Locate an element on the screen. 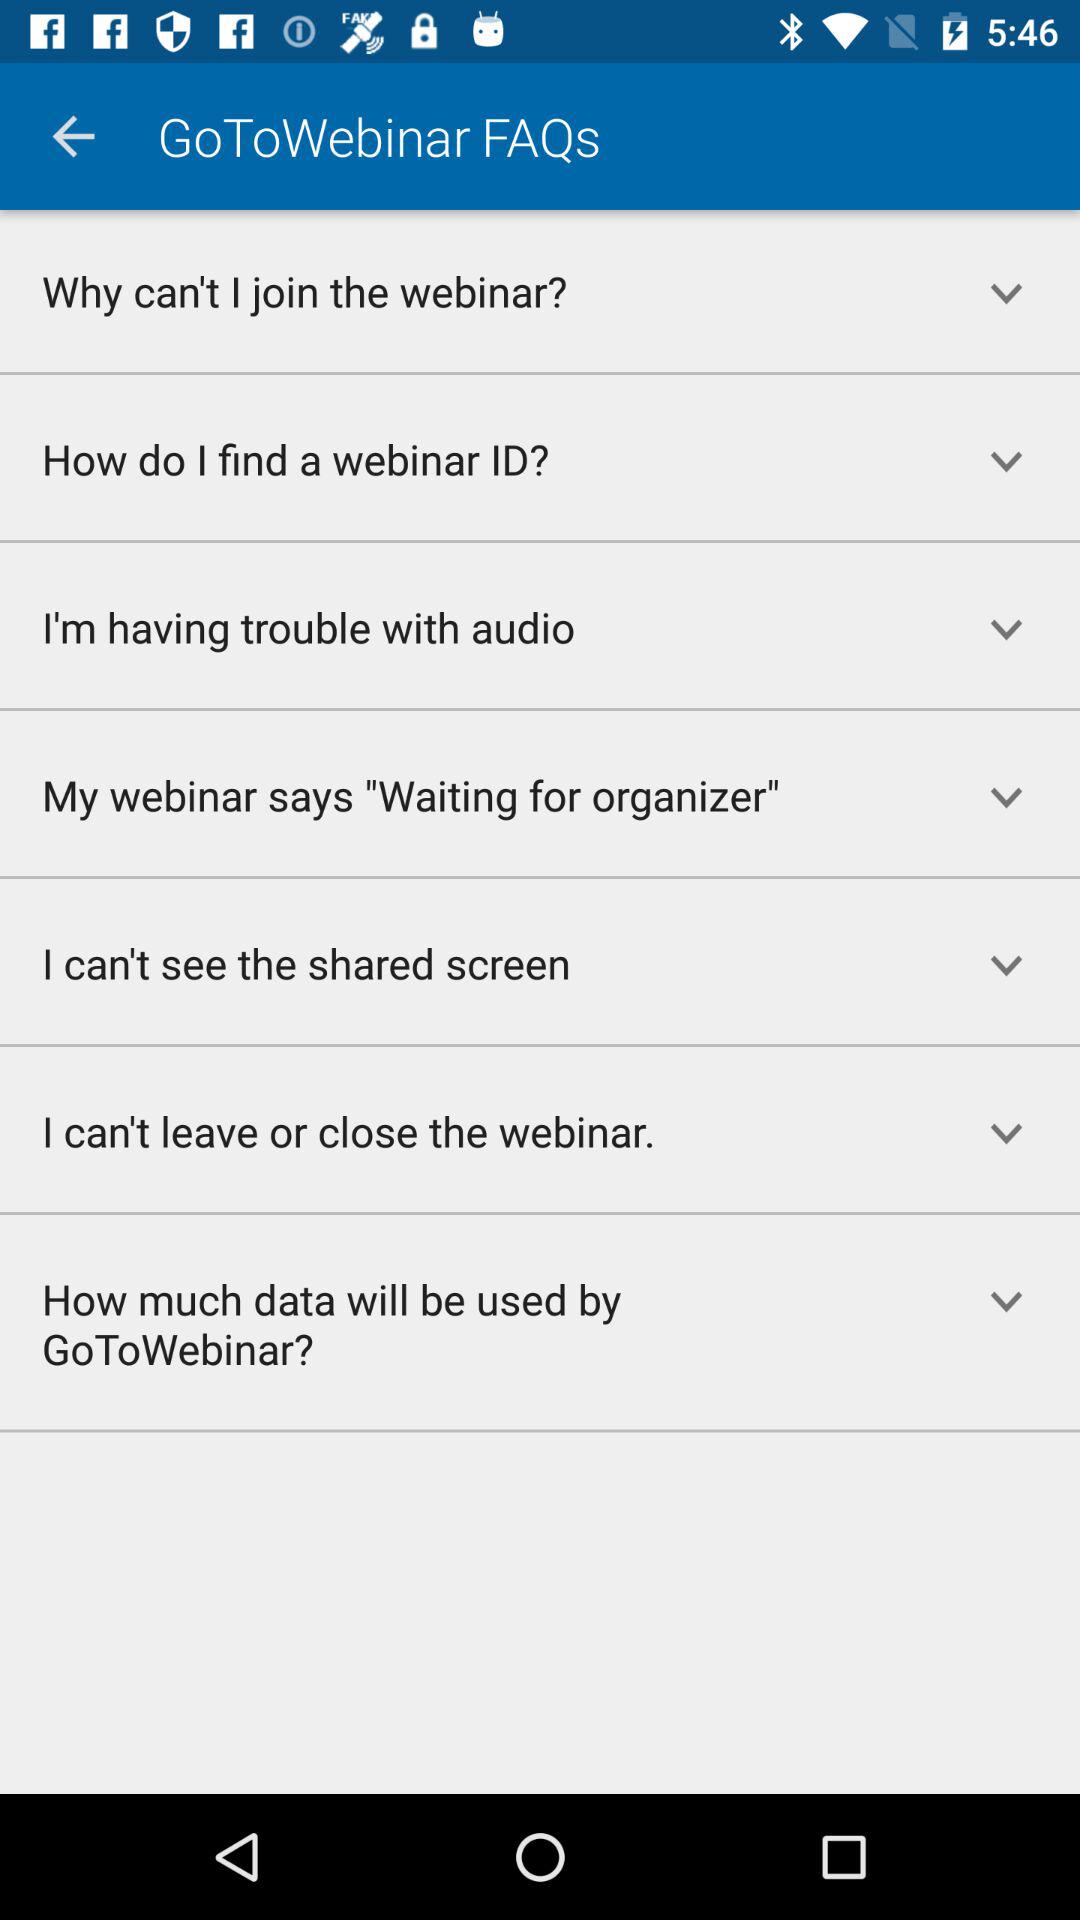 The image size is (1080, 1920). choose the icon above why can t is located at coordinates (73, 136).